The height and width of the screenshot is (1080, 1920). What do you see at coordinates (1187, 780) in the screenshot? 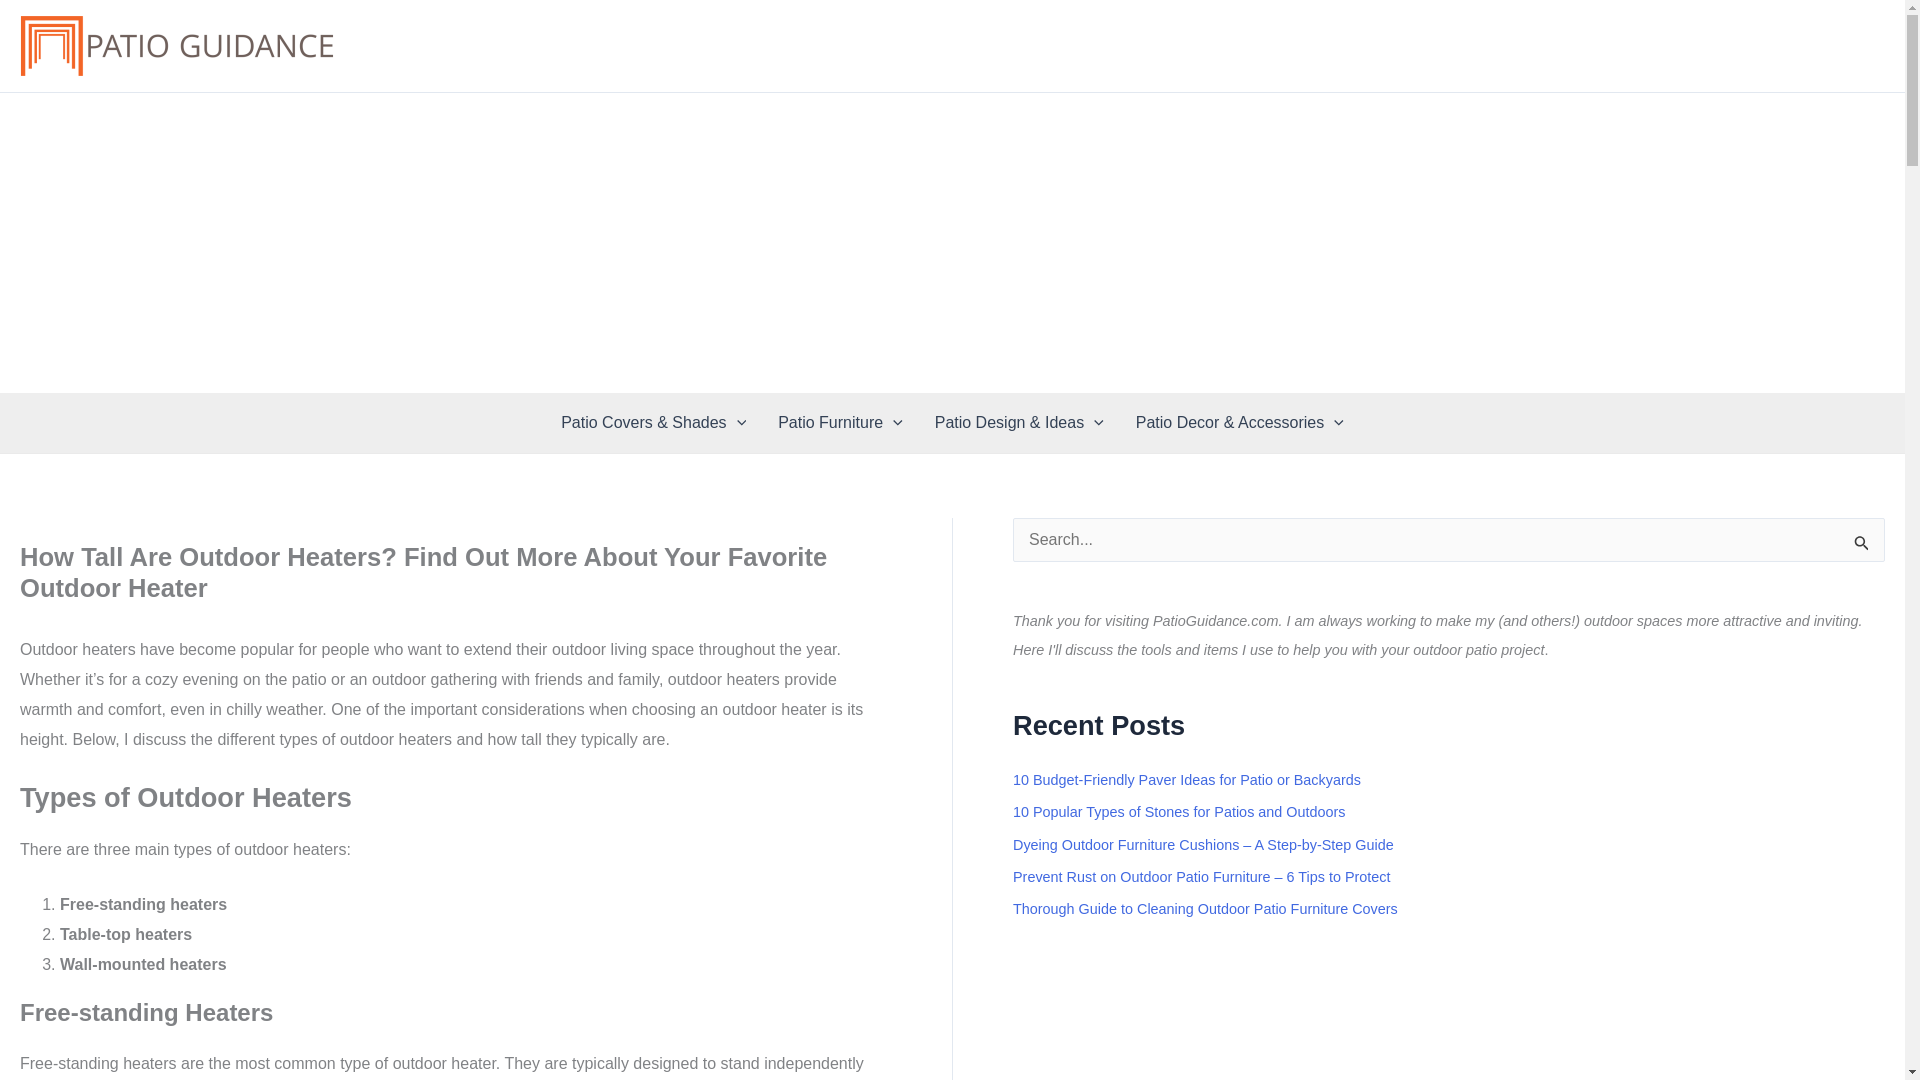
I see `10 Budget-Friendly Paver Ideas for Patio or Backyards` at bounding box center [1187, 780].